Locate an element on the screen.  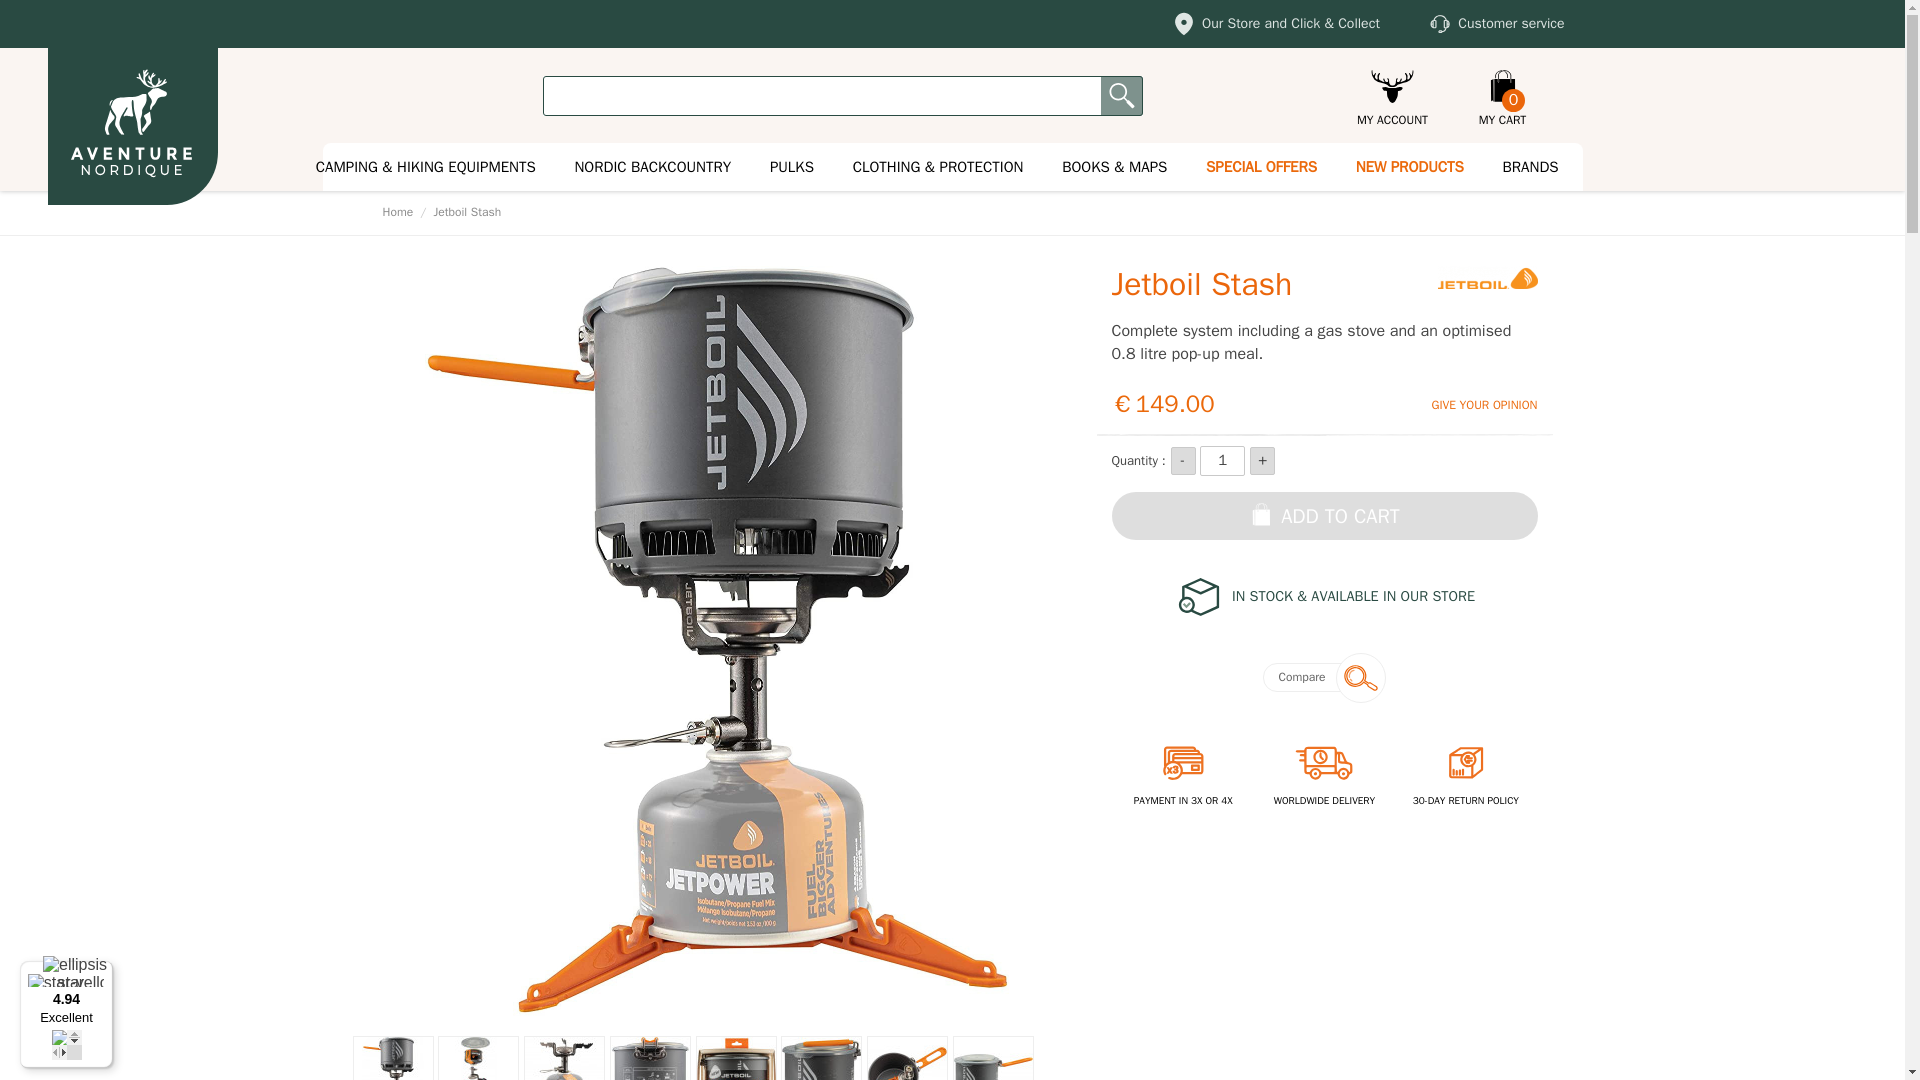
Aventure Nordique, the outdoor webstore is located at coordinates (1501, 95).